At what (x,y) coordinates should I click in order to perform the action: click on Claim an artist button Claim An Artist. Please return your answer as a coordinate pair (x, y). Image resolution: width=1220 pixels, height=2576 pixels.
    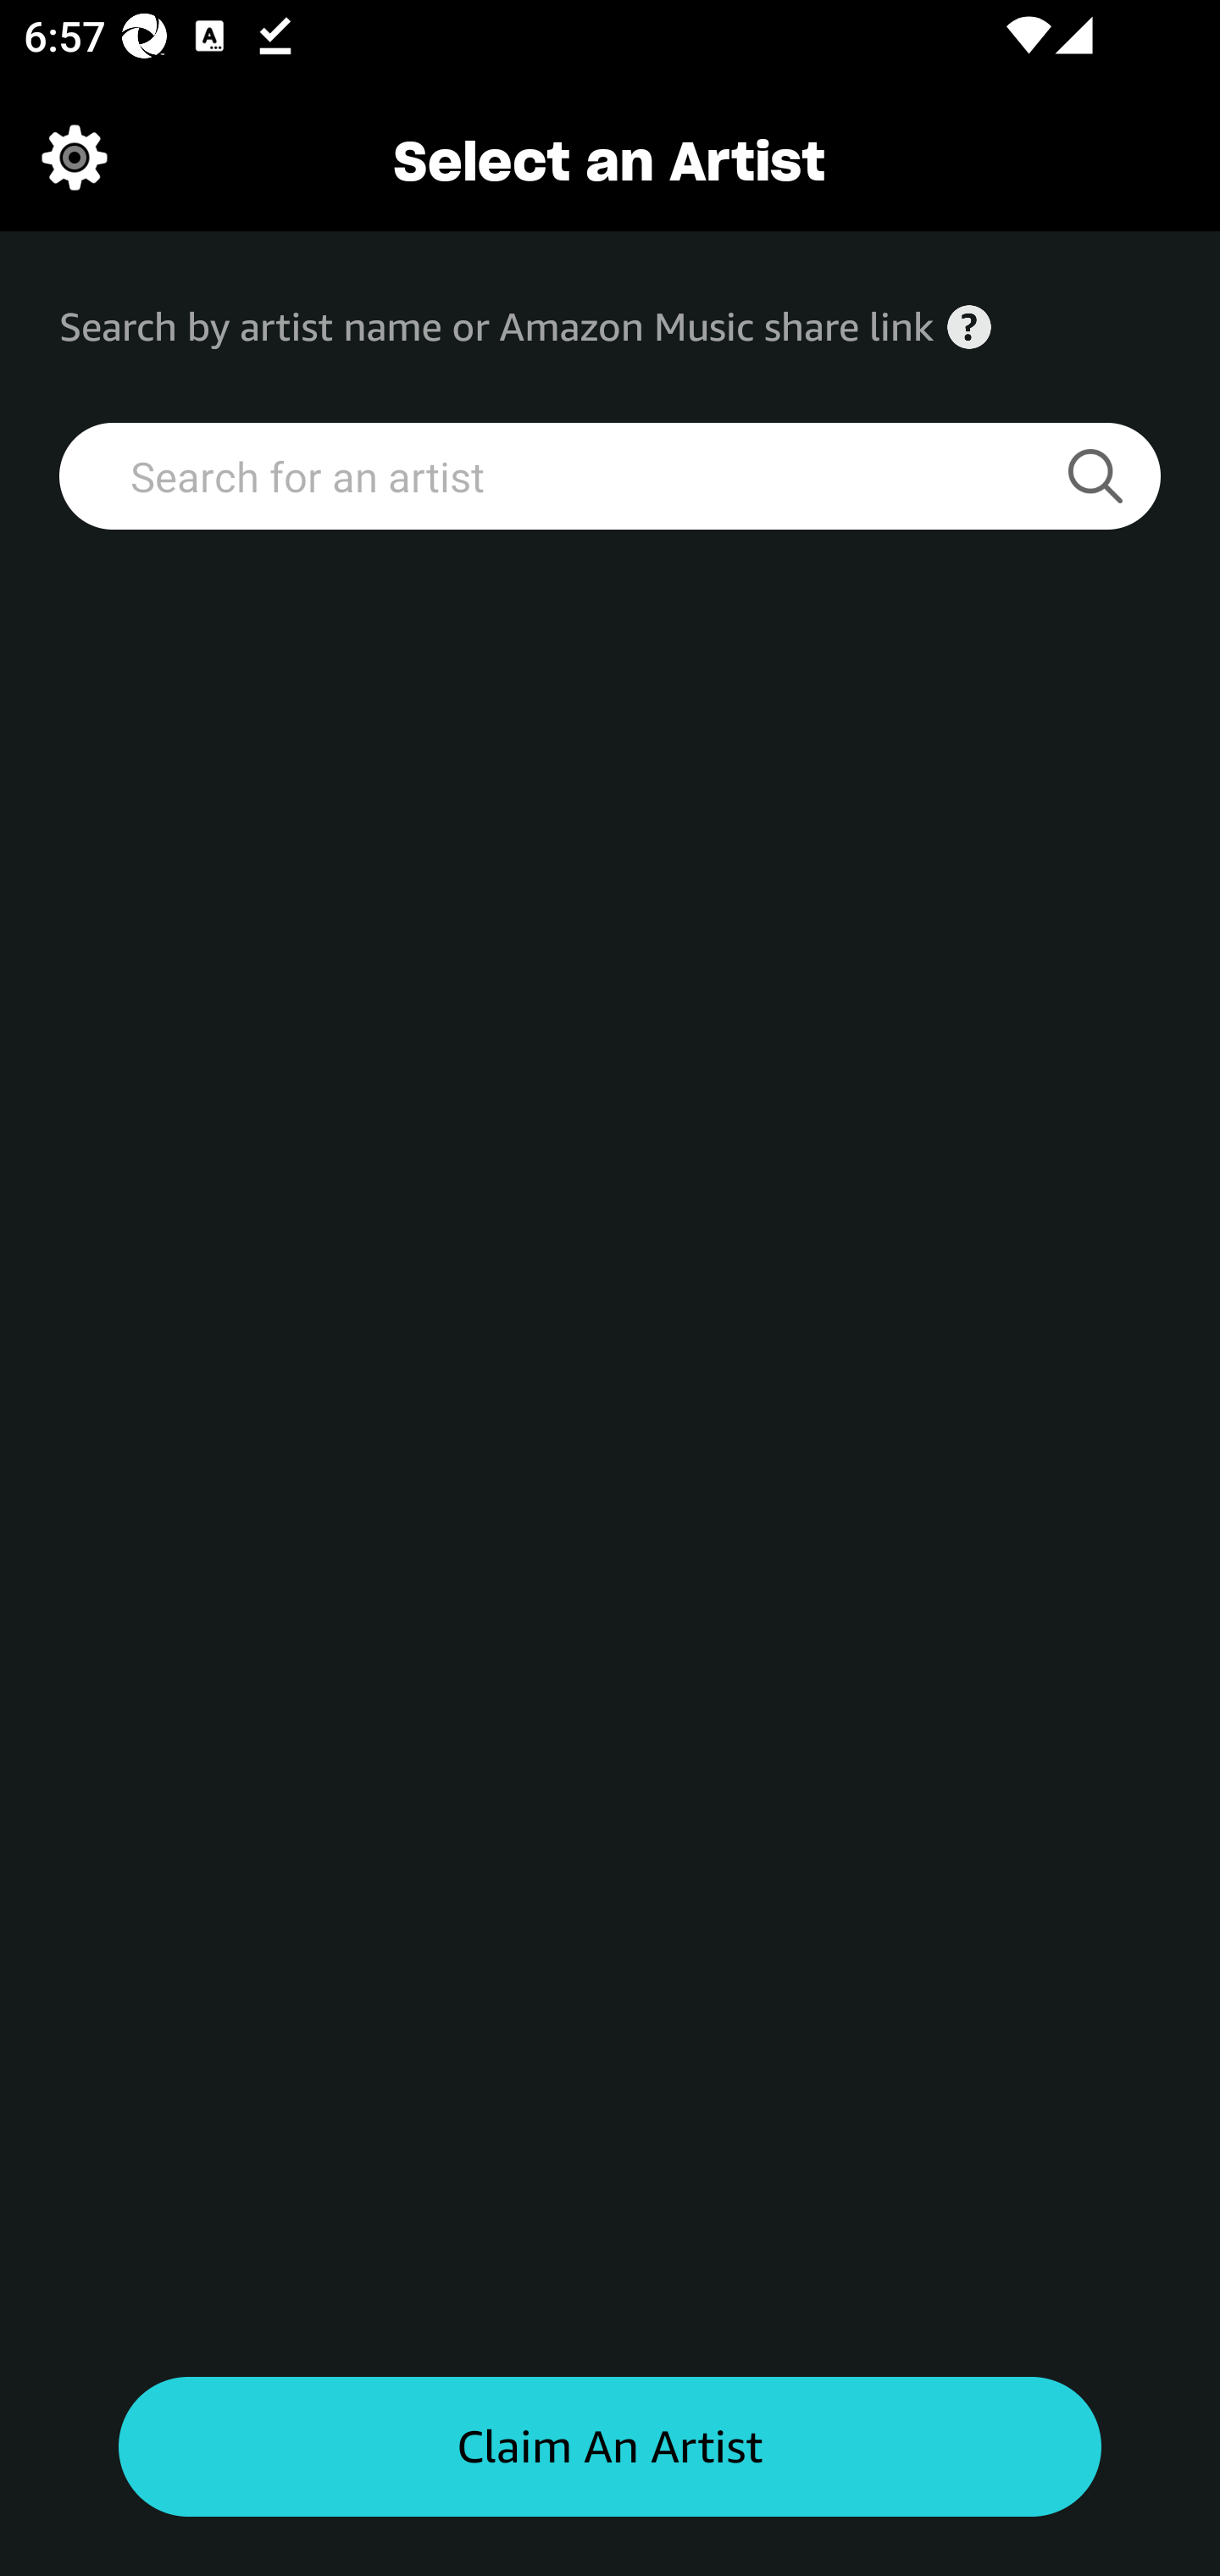
    Looking at the image, I should click on (610, 2447).